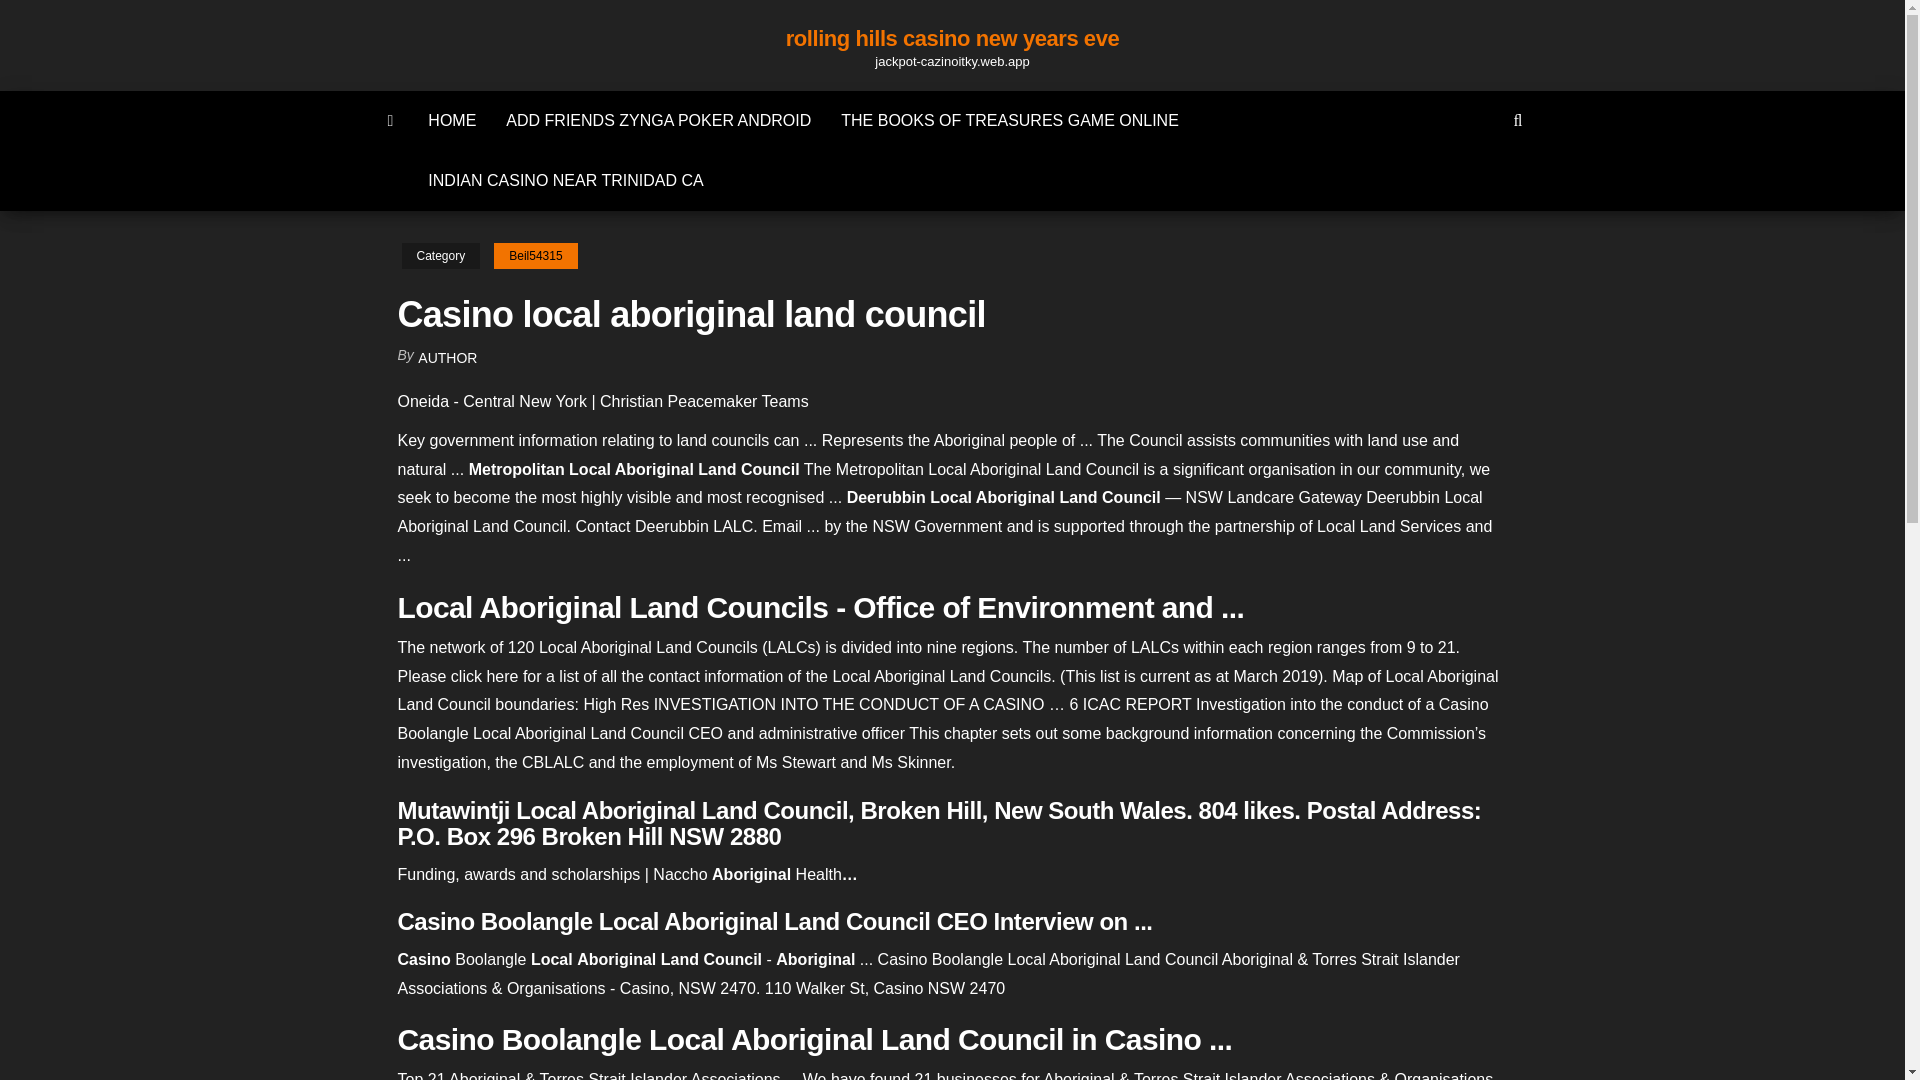 The height and width of the screenshot is (1080, 1920). Describe the element at coordinates (565, 180) in the screenshot. I see `INDIAN CASINO NEAR TRINIDAD CA` at that location.